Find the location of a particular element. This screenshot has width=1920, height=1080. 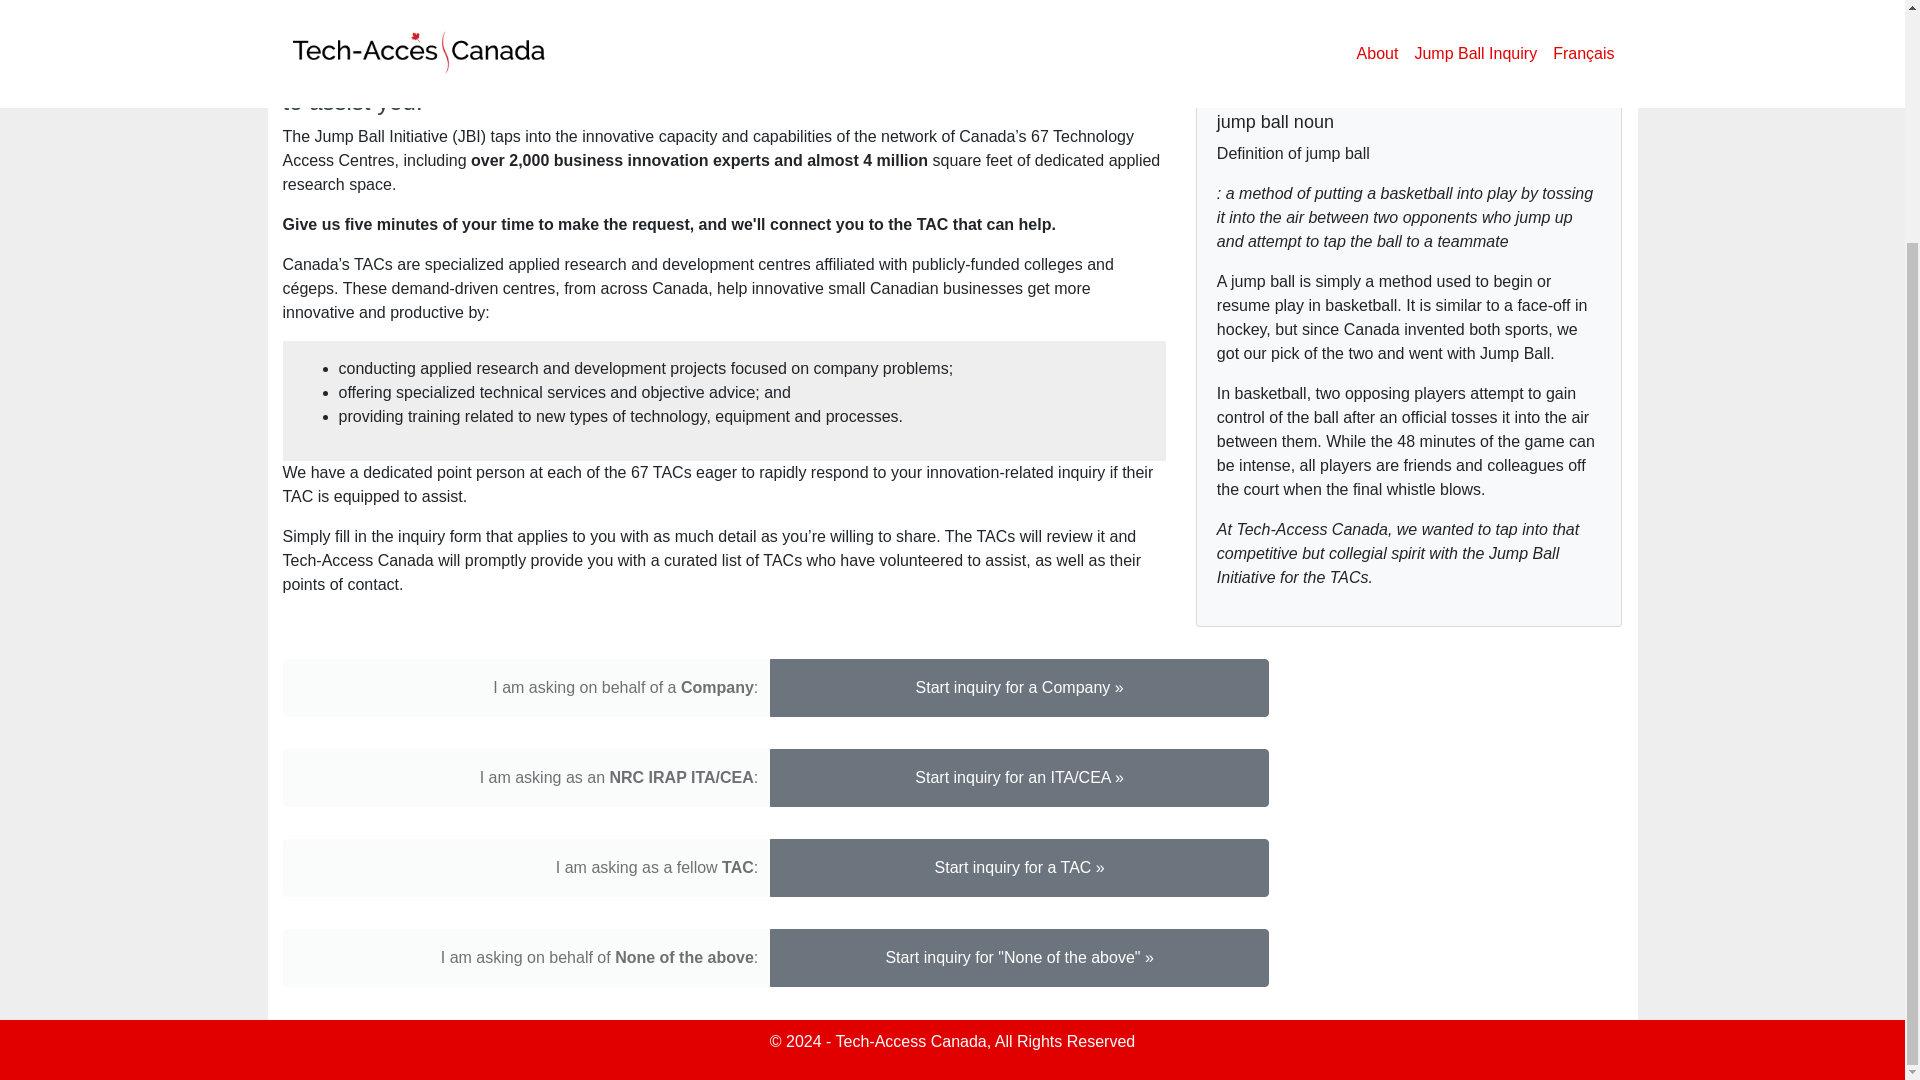

I am asking on behalf of a Company: is located at coordinates (526, 688).